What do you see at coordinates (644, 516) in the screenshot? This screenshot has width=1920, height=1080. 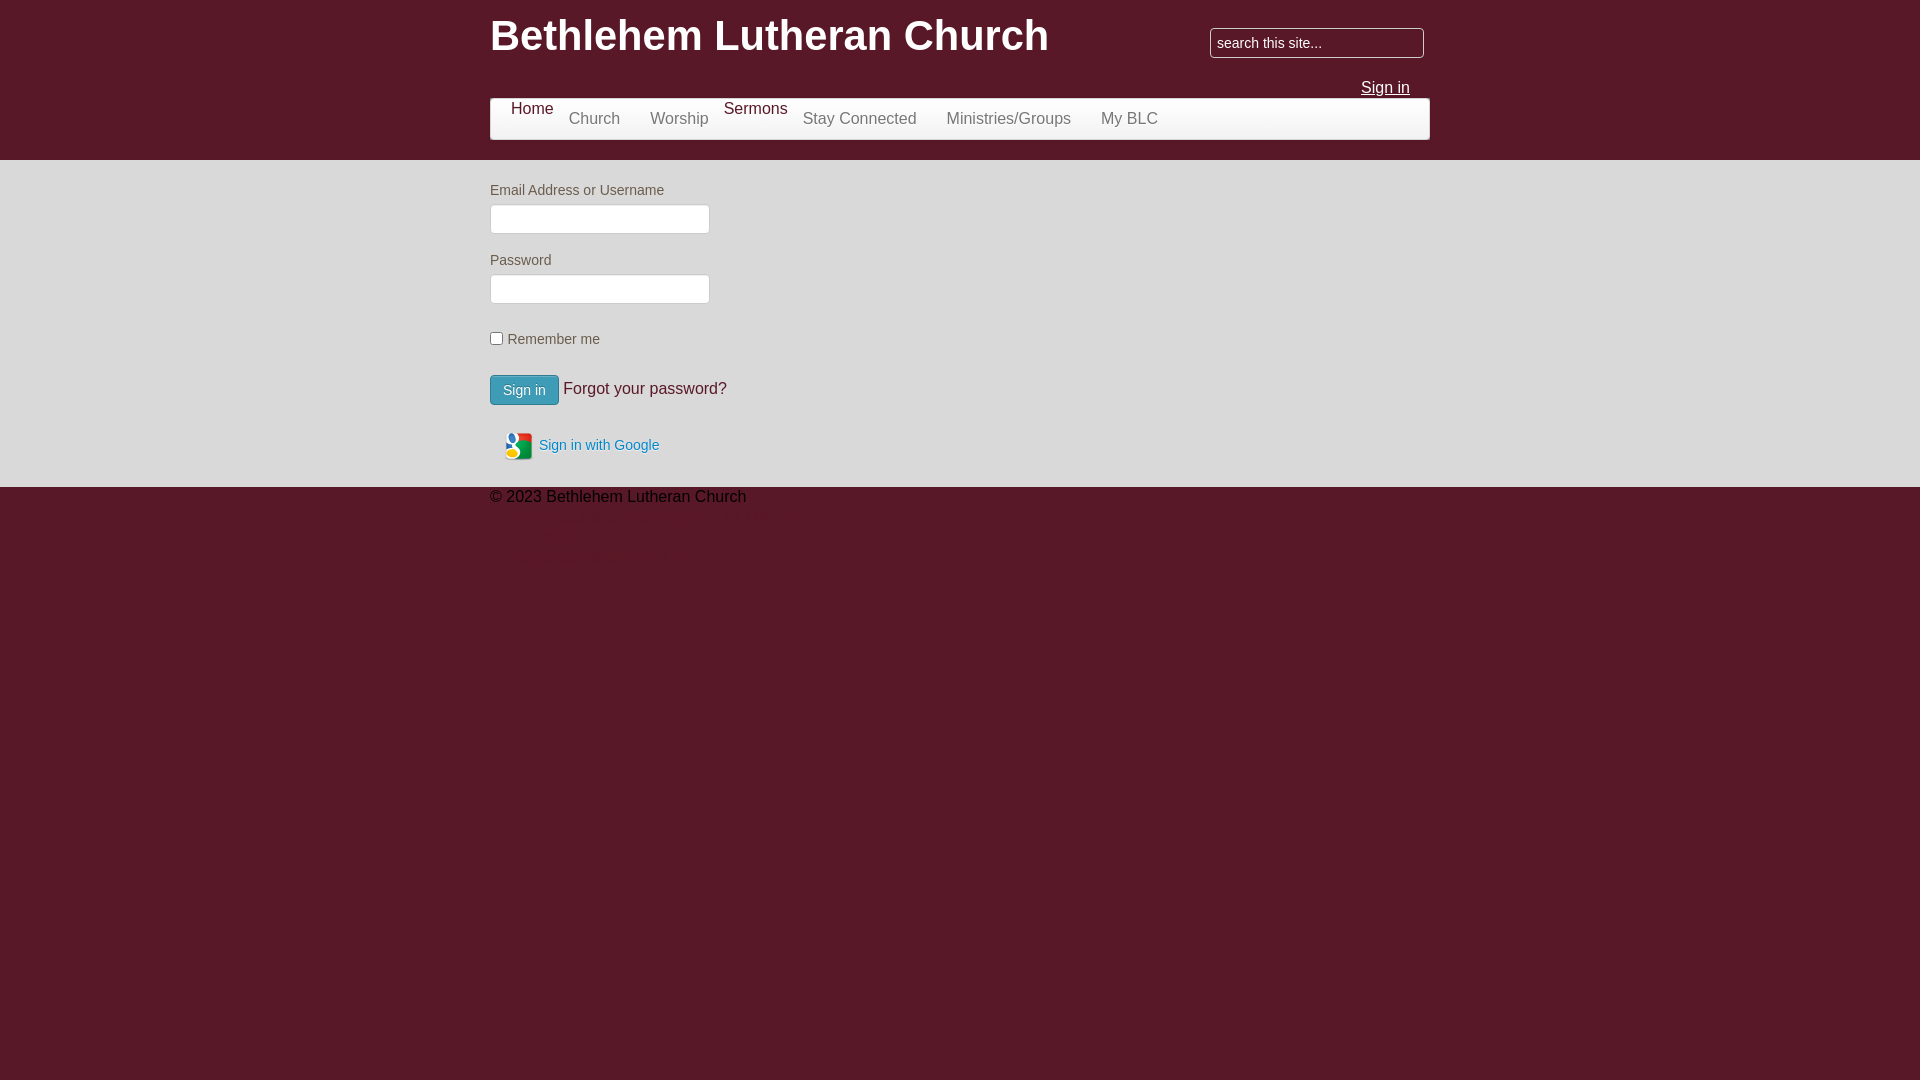 I see `607 N. Maguire St Warrensburg, MO 64093` at bounding box center [644, 516].